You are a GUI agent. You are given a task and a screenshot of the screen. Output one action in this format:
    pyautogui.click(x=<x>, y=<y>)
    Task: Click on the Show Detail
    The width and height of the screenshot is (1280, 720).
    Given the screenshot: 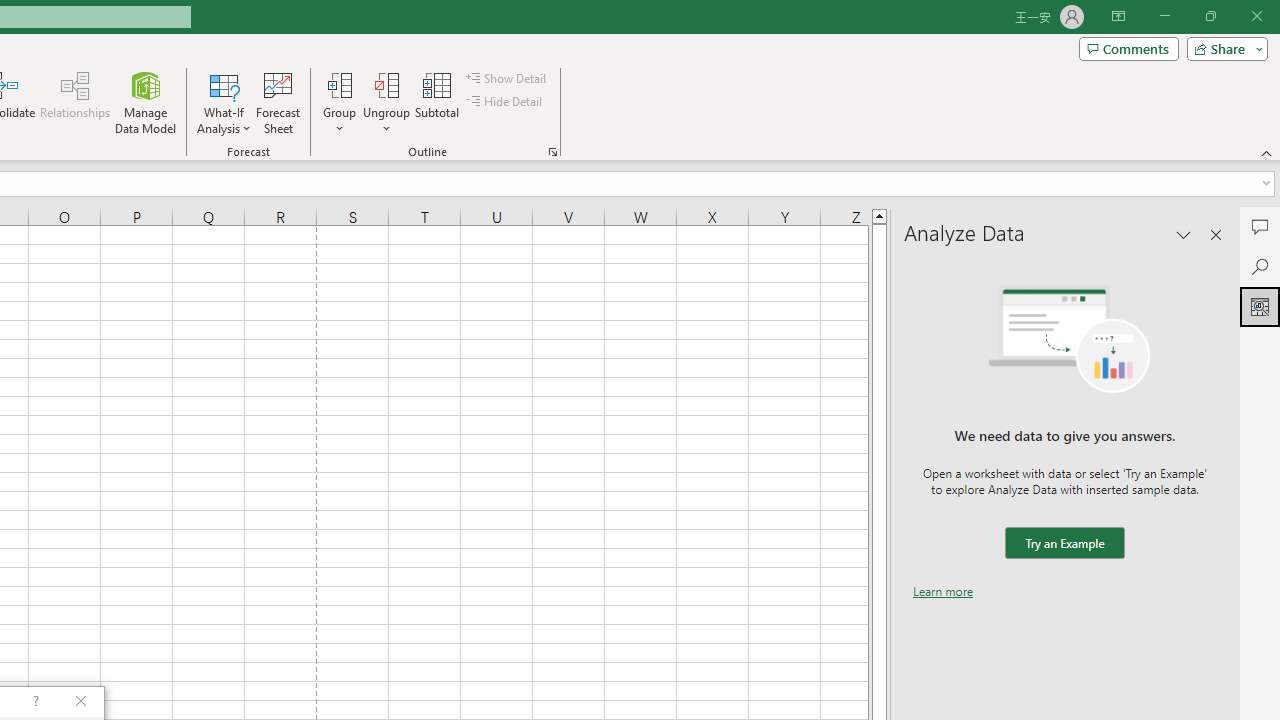 What is the action you would take?
    pyautogui.click(x=507, y=78)
    